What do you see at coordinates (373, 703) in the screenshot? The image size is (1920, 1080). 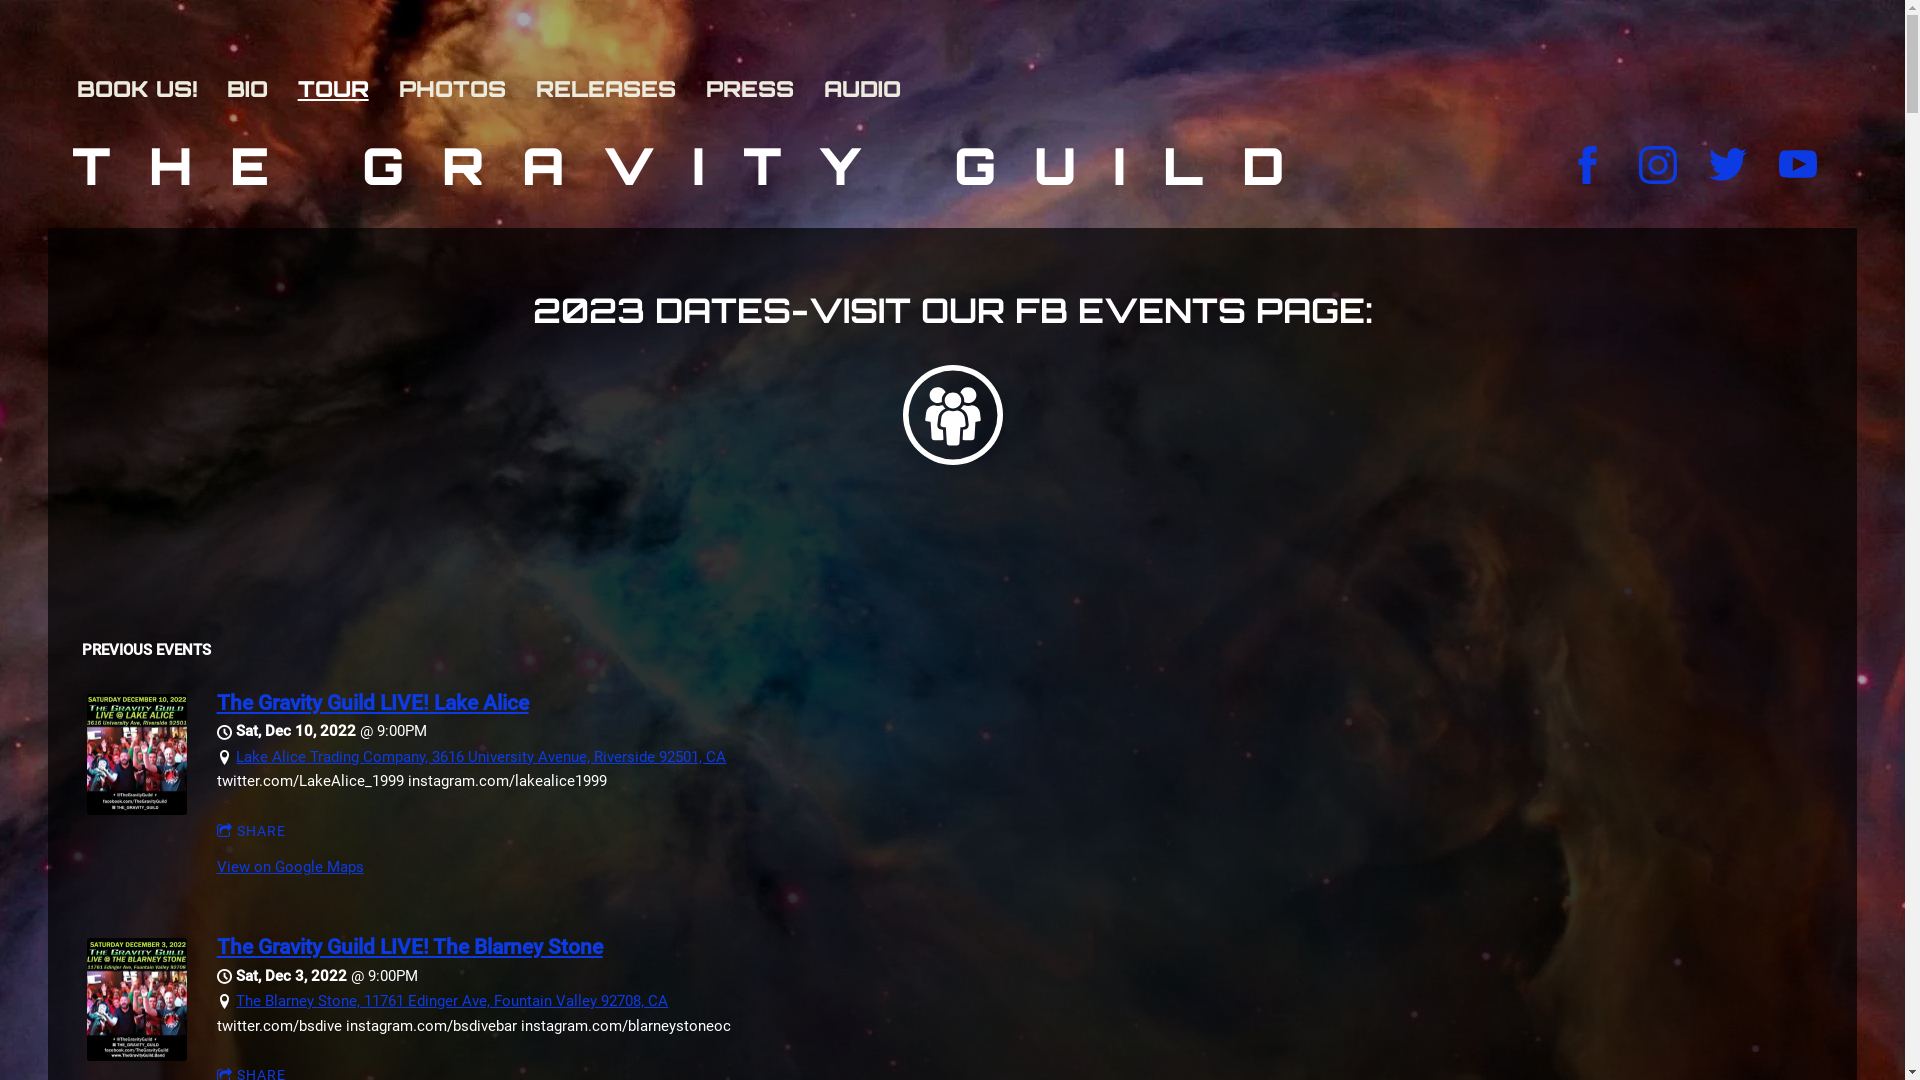 I see `The Gravity Guild LIVE! Lake Alice` at bounding box center [373, 703].